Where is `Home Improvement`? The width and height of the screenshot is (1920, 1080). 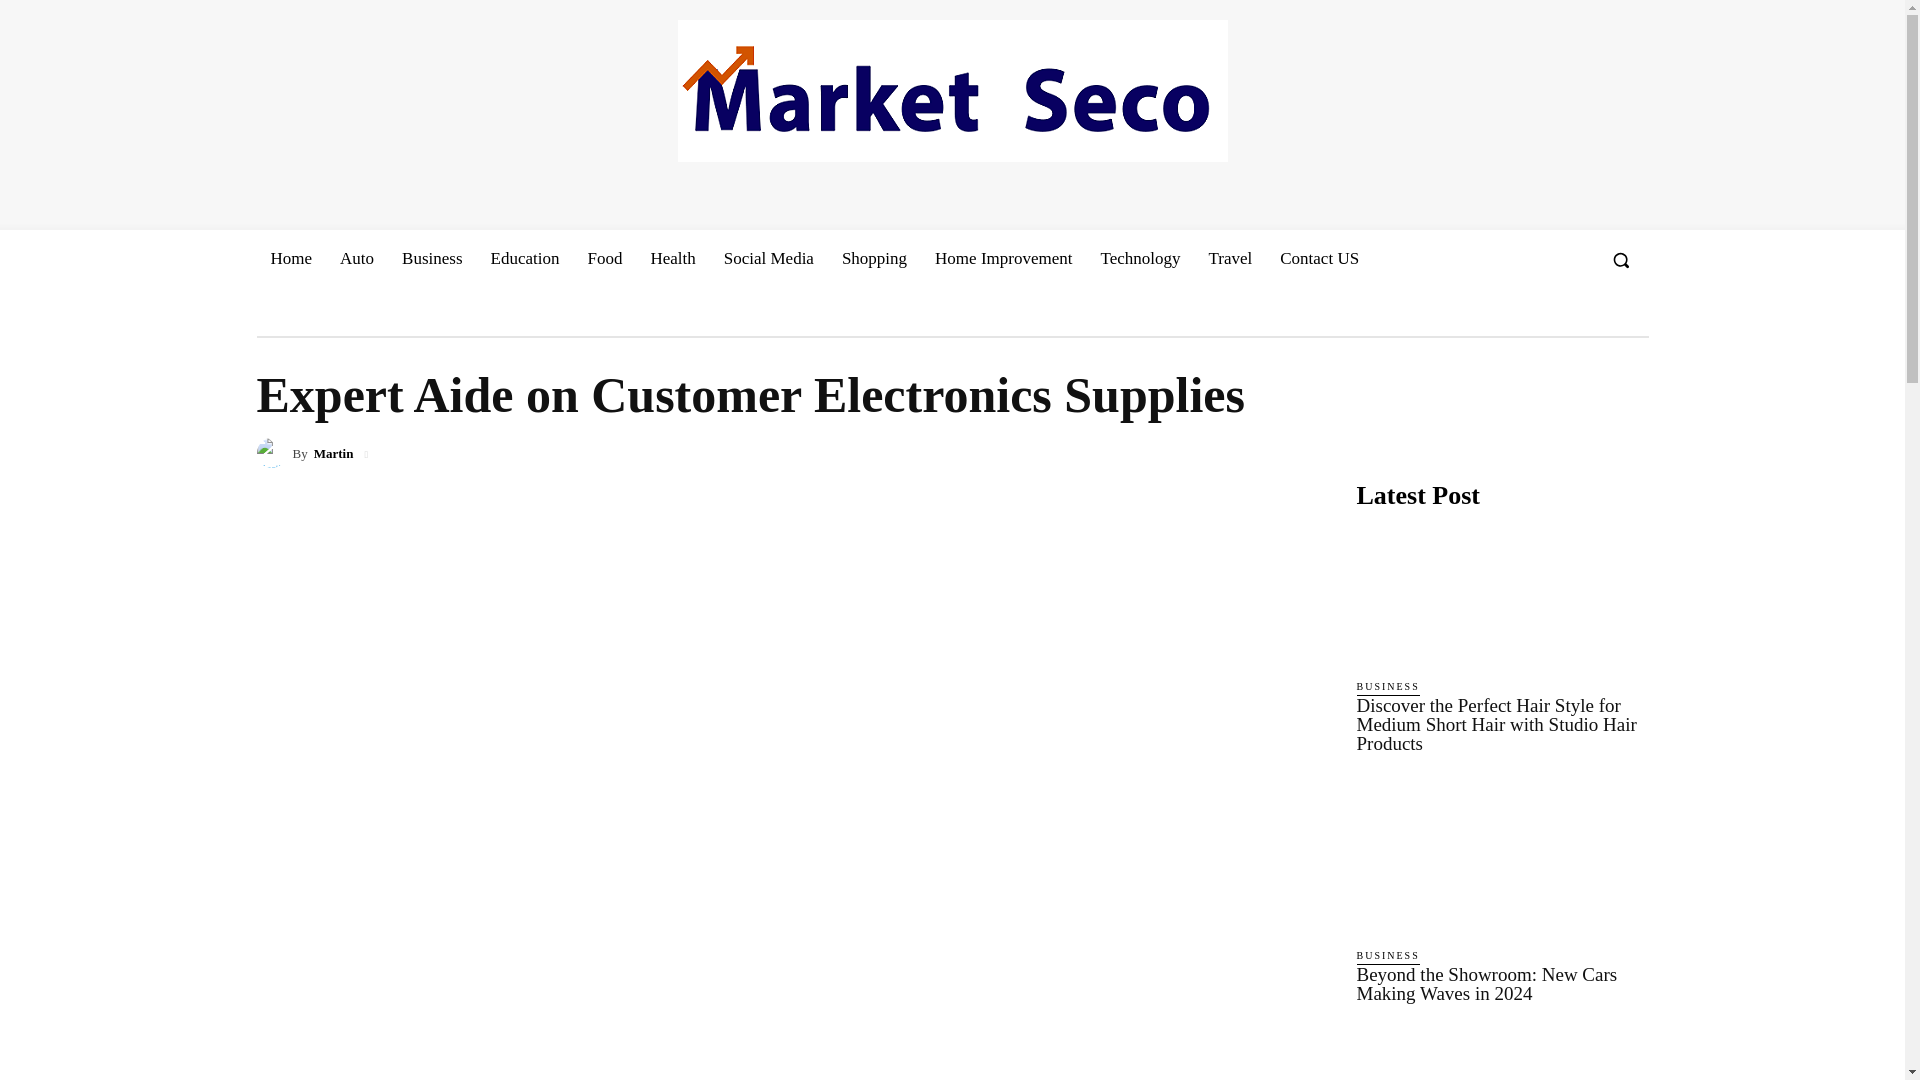 Home Improvement is located at coordinates (1004, 259).